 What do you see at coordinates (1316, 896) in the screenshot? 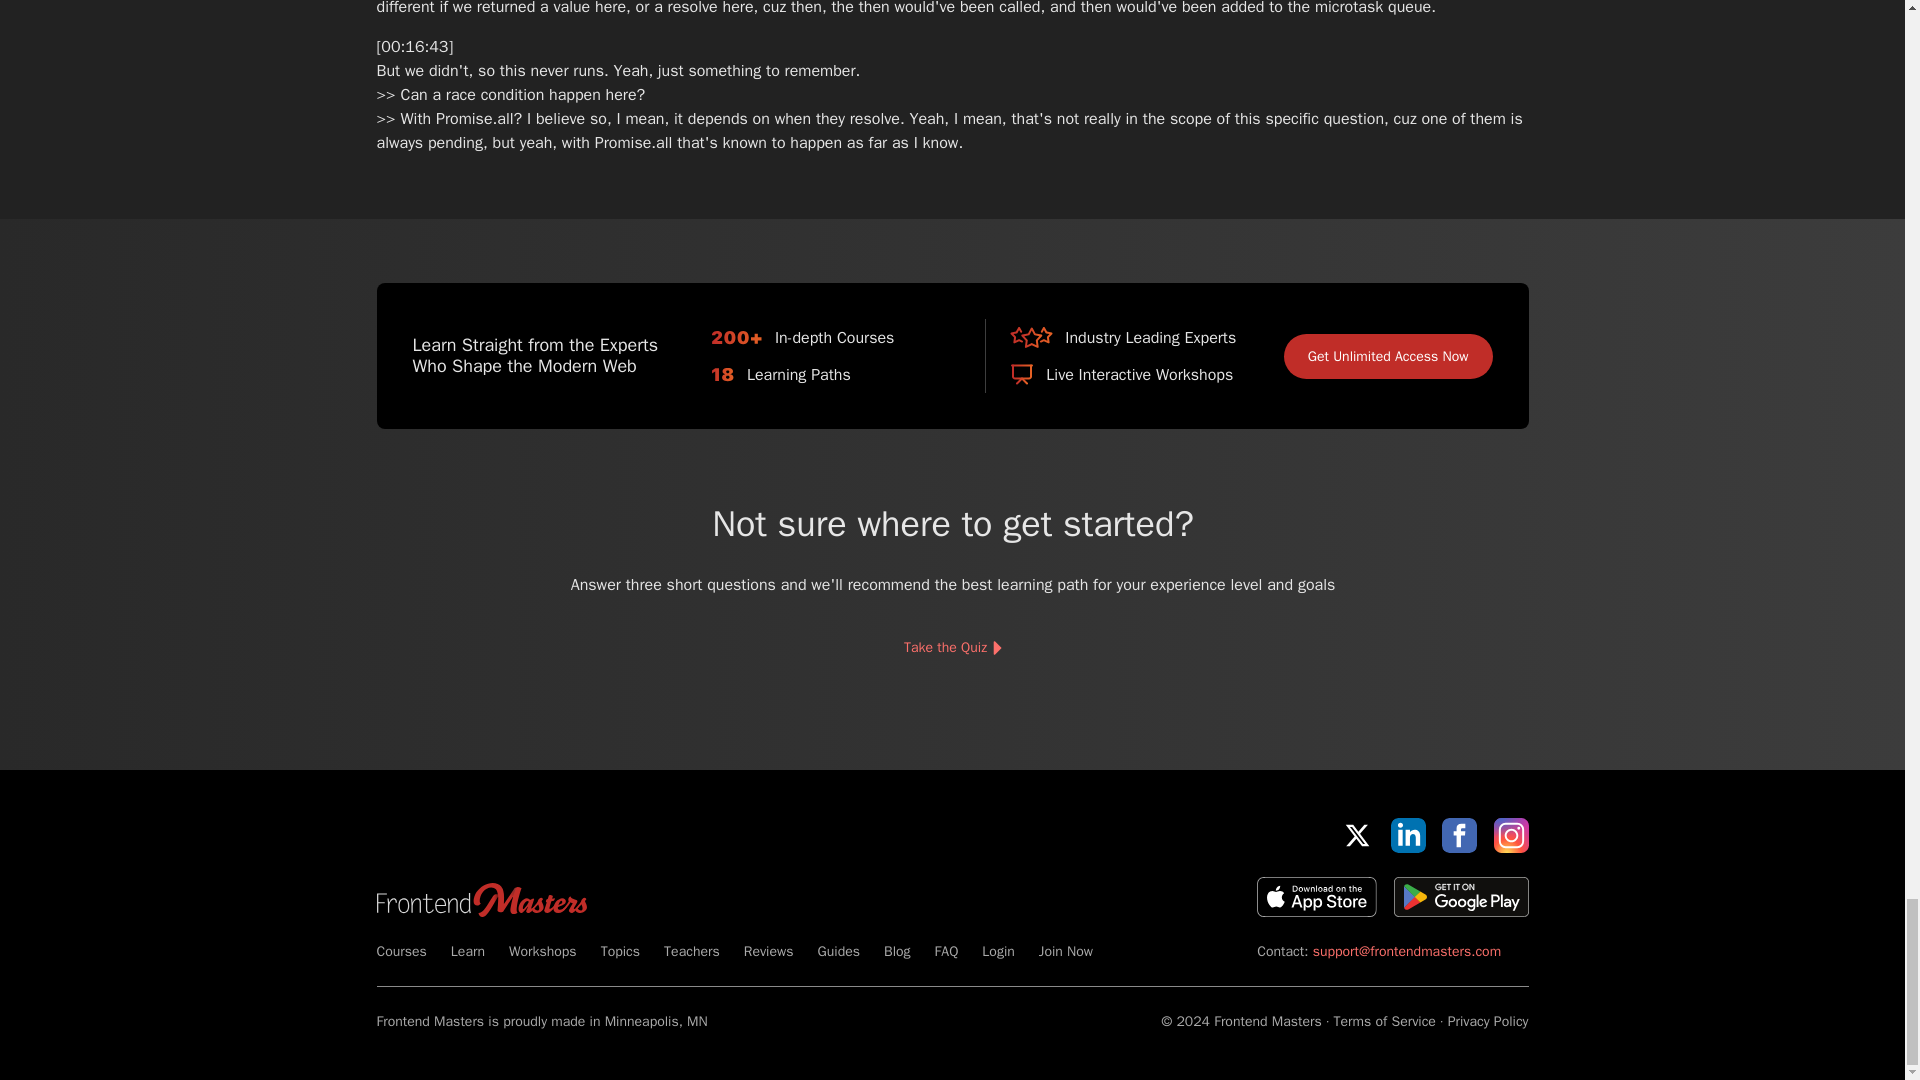
I see `Apple App Store` at bounding box center [1316, 896].